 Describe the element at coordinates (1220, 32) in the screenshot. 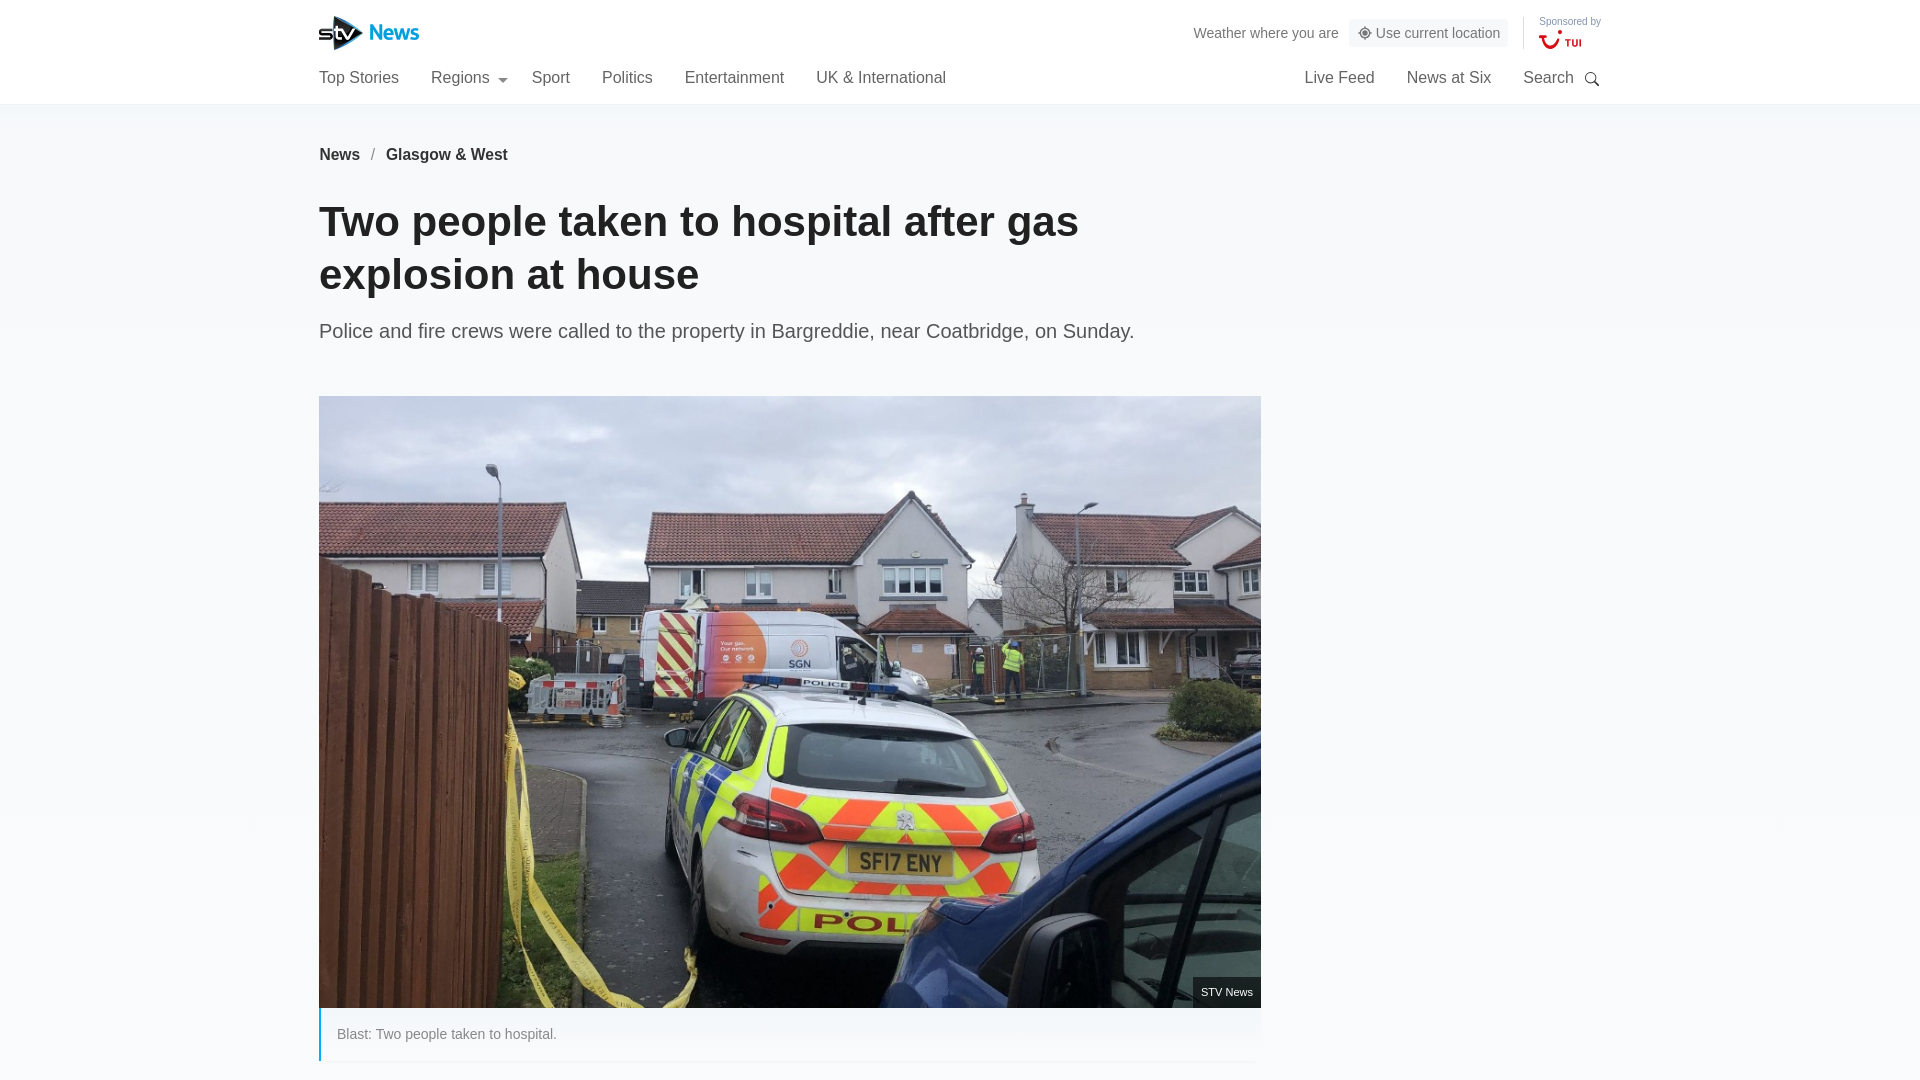

I see `Weather` at that location.